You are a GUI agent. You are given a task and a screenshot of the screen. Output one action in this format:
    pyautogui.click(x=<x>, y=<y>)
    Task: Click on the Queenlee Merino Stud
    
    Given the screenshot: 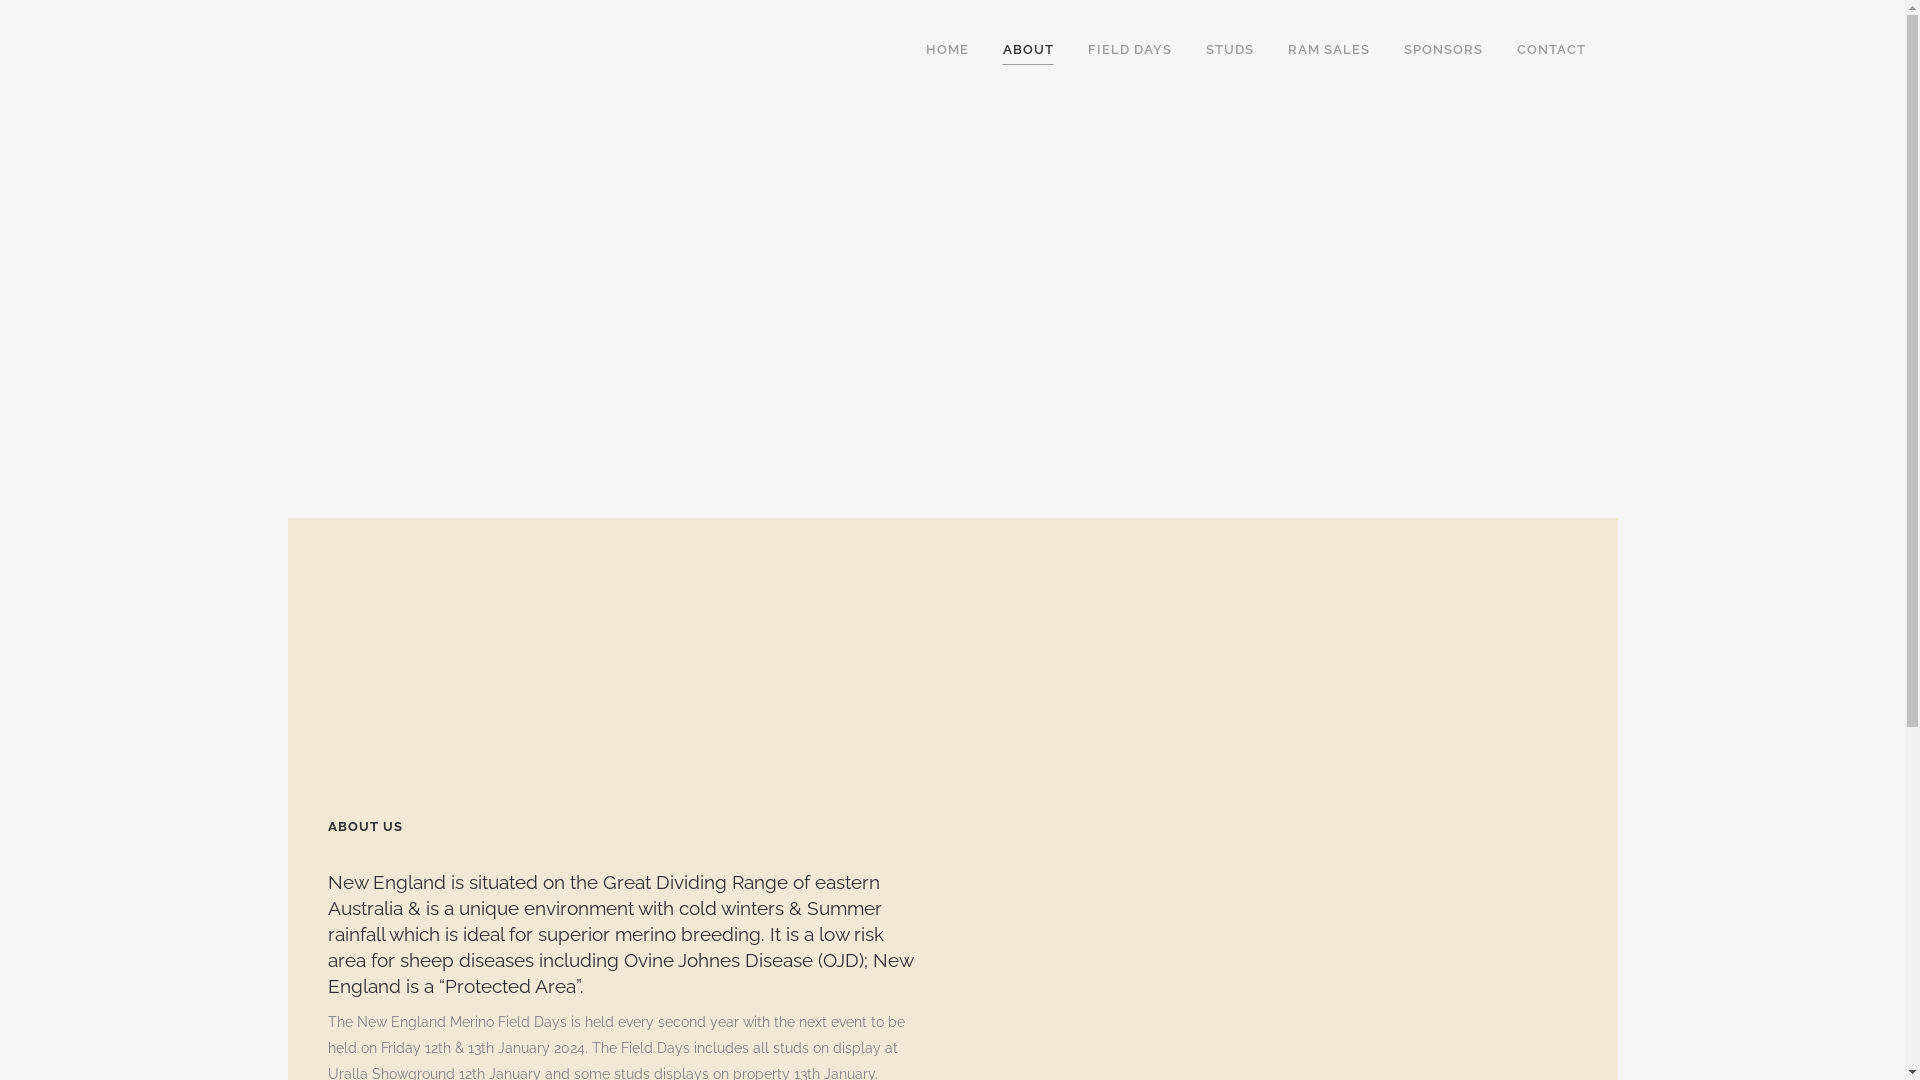 What is the action you would take?
    pyautogui.click(x=374, y=885)
    